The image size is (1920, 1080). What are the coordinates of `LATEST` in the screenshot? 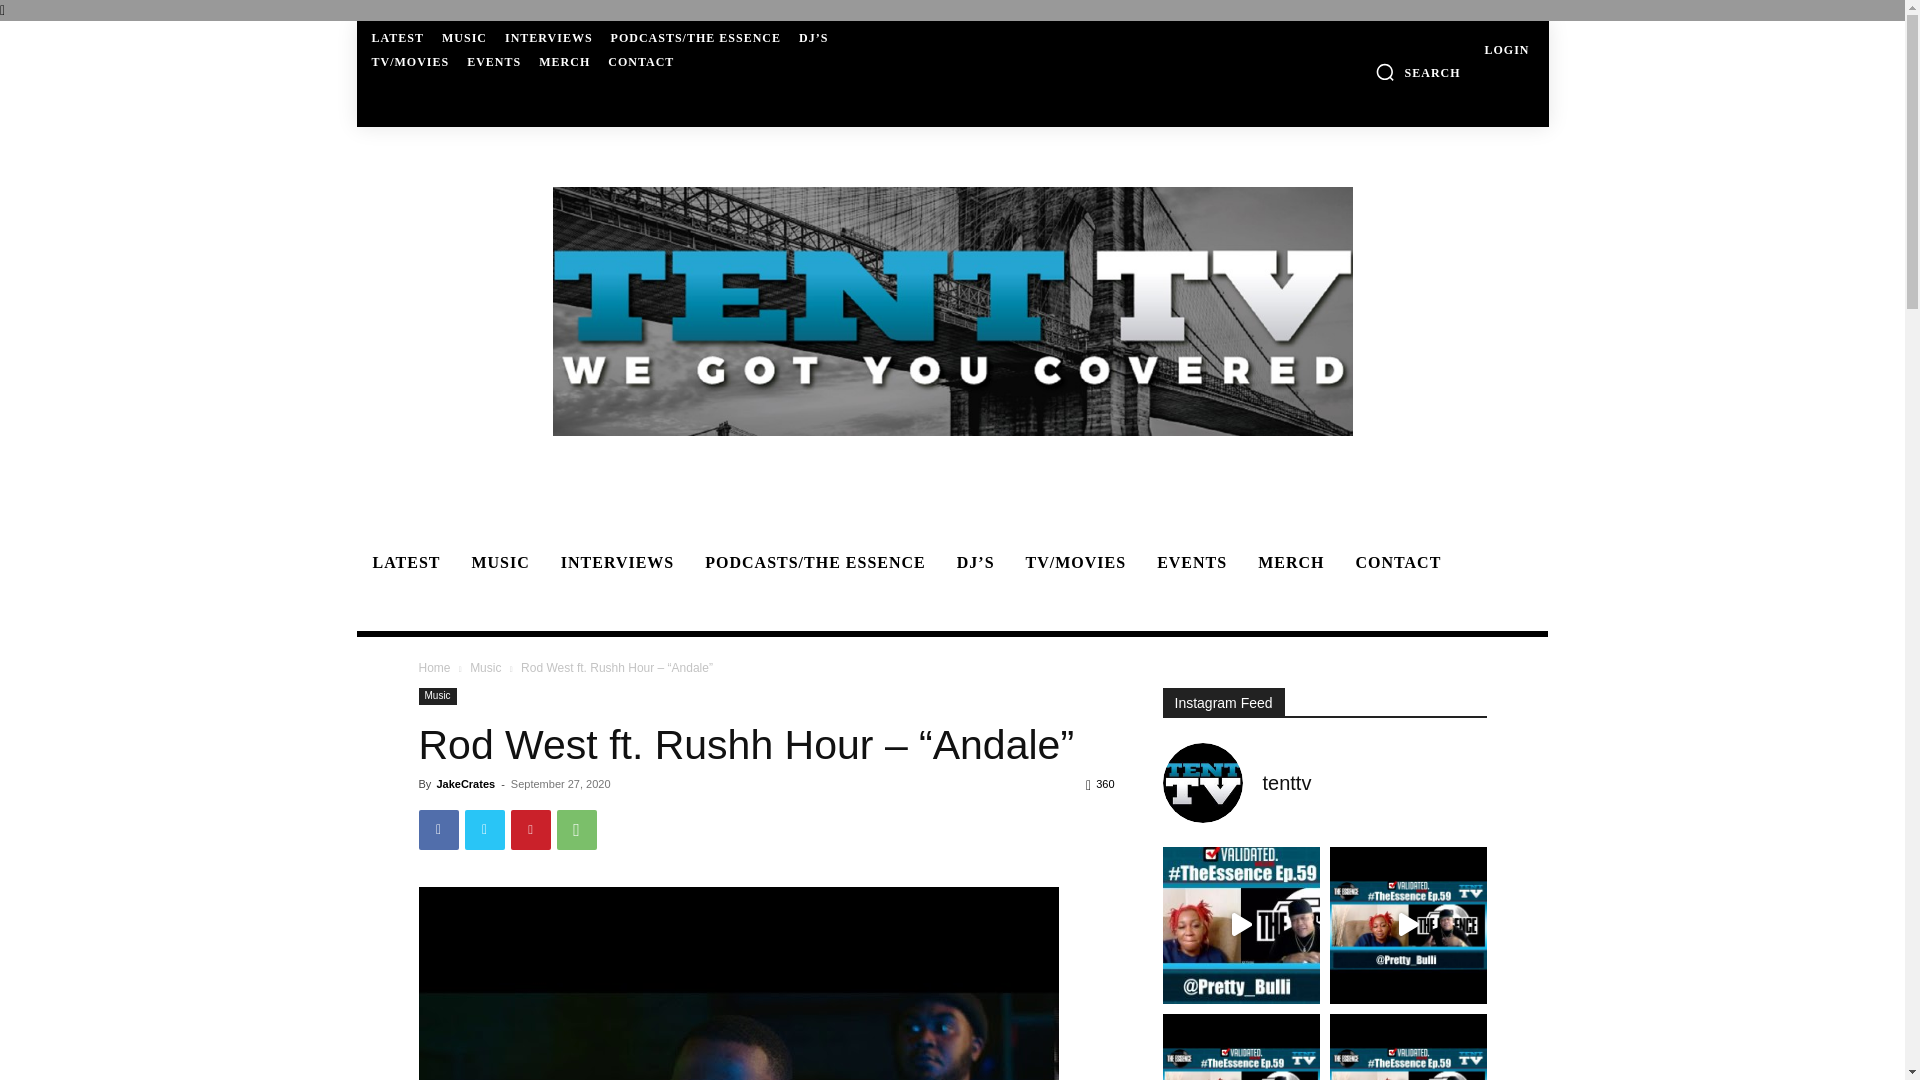 It's located at (398, 38).